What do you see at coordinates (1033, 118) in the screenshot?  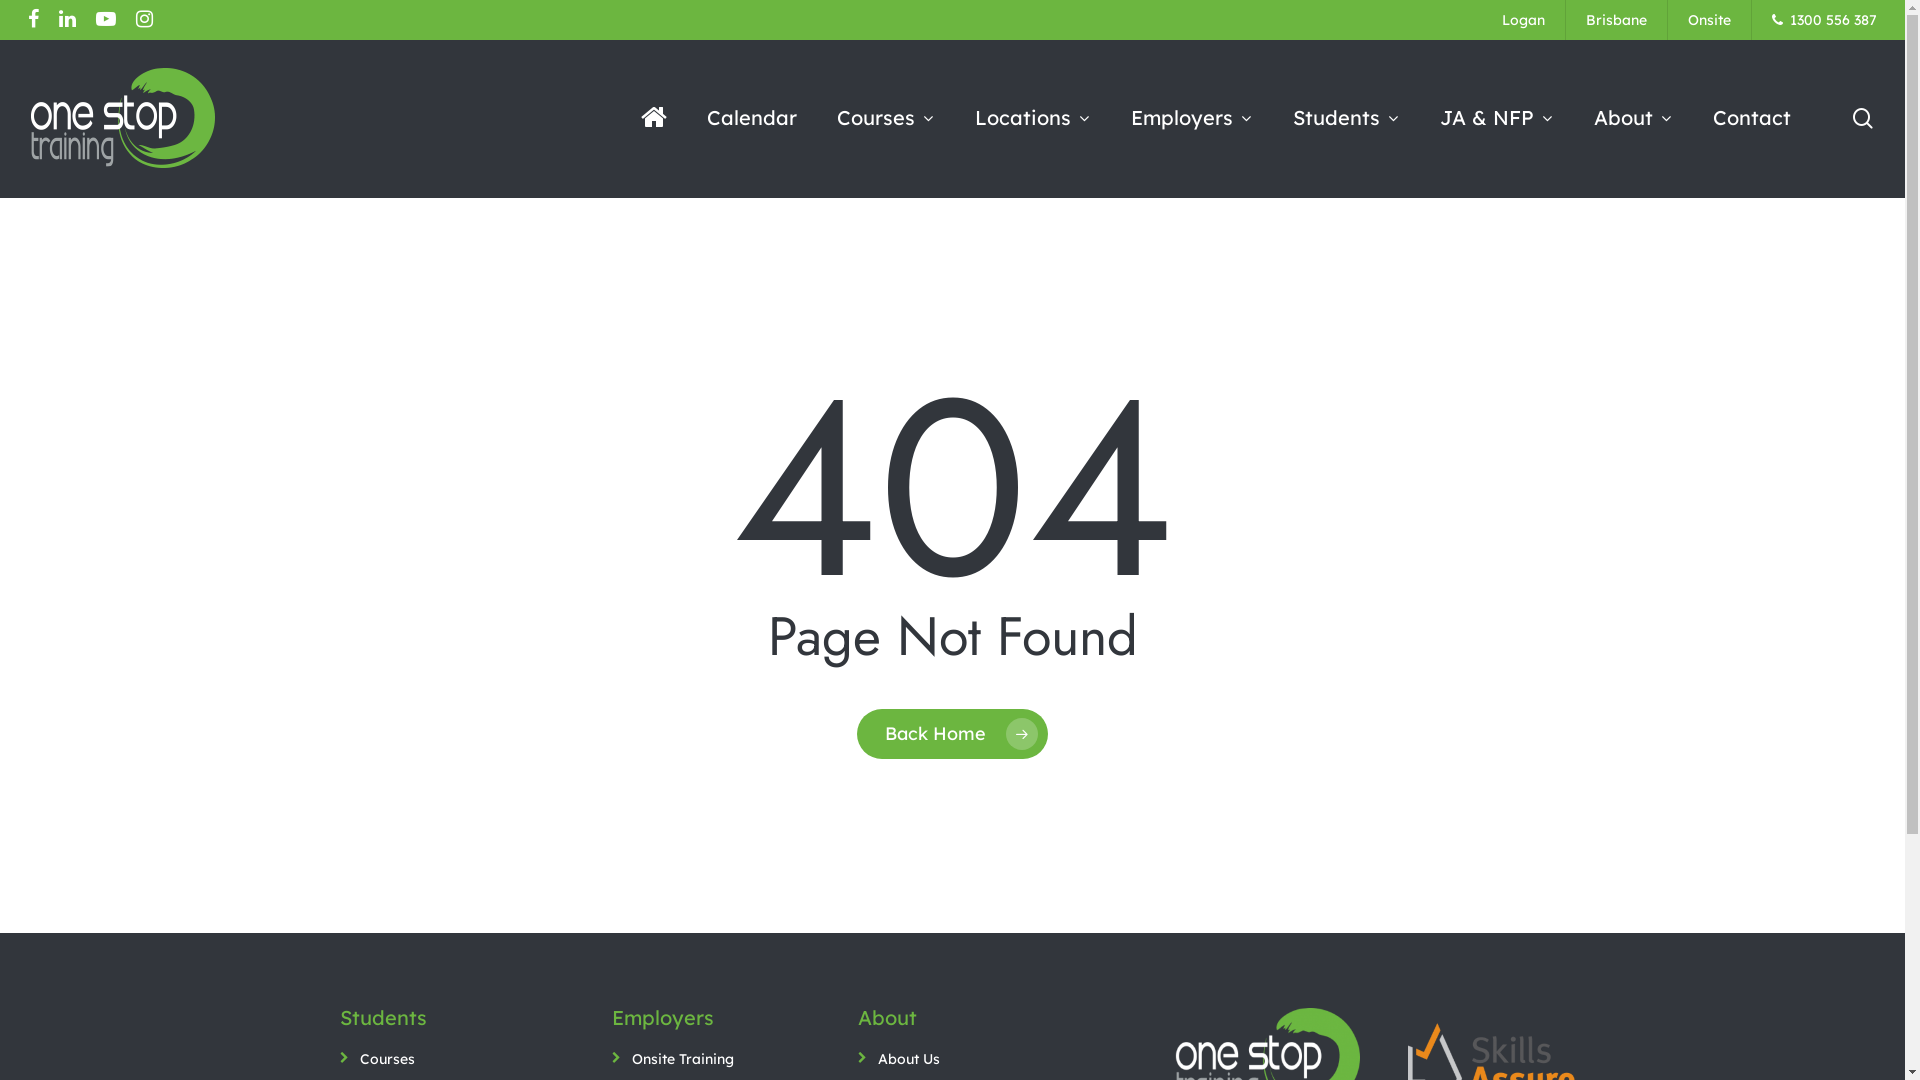 I see `Locations` at bounding box center [1033, 118].